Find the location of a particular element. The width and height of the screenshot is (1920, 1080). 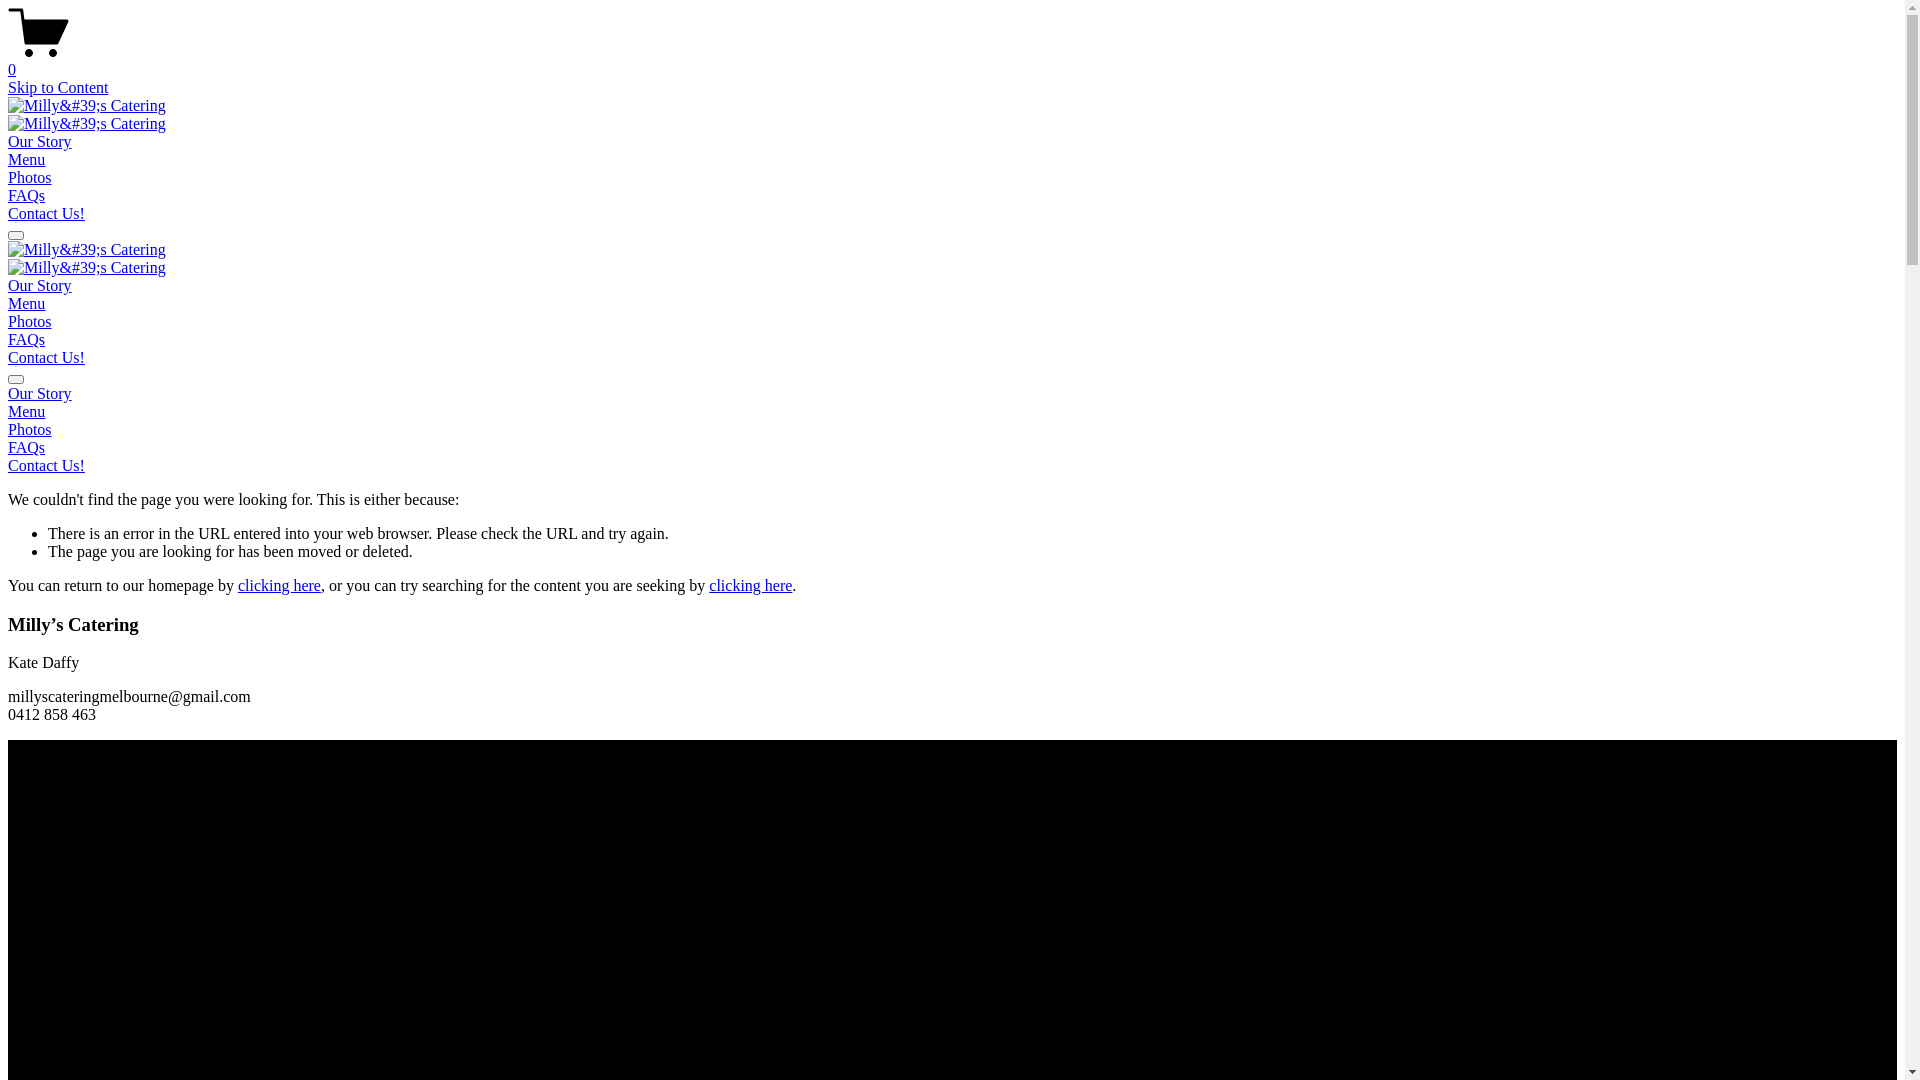

FAQs is located at coordinates (26, 340).